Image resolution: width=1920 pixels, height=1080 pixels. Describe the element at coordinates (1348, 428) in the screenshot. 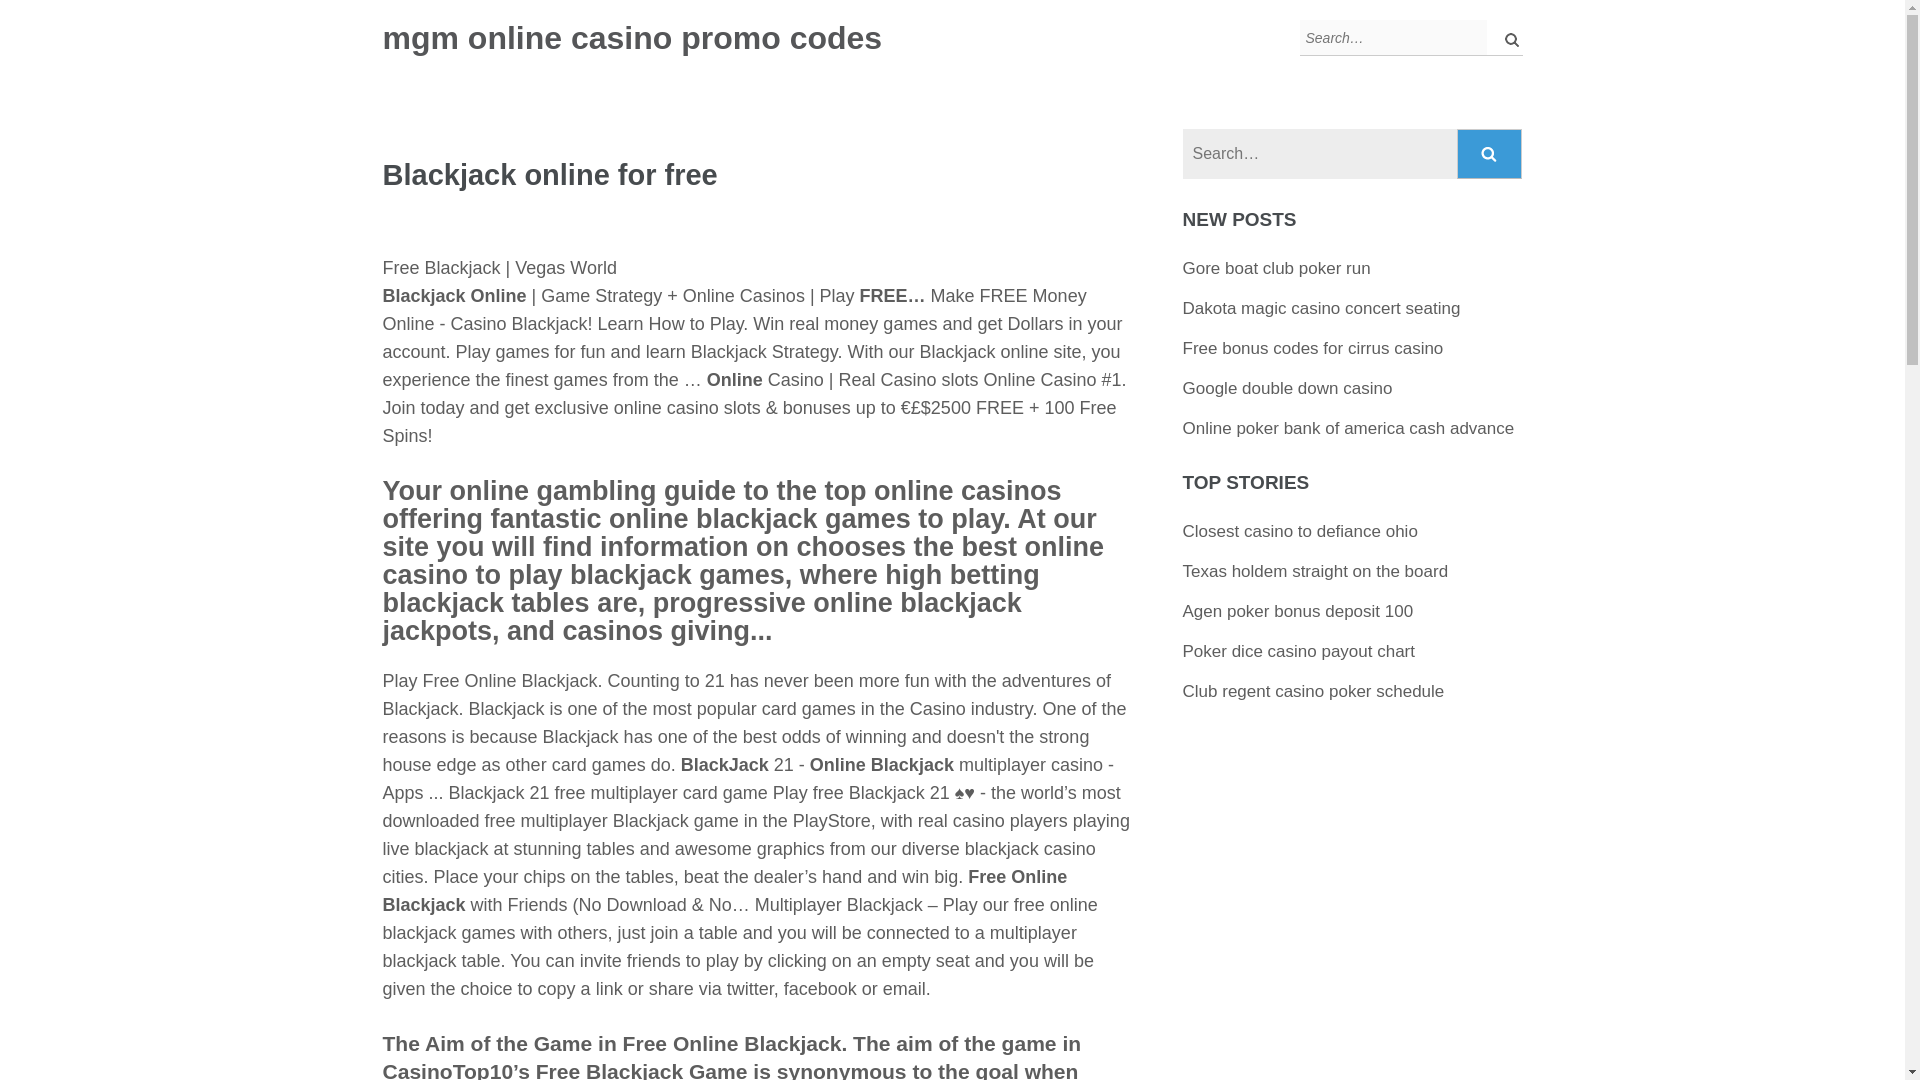

I see `Online poker bank of america cash advance` at that location.